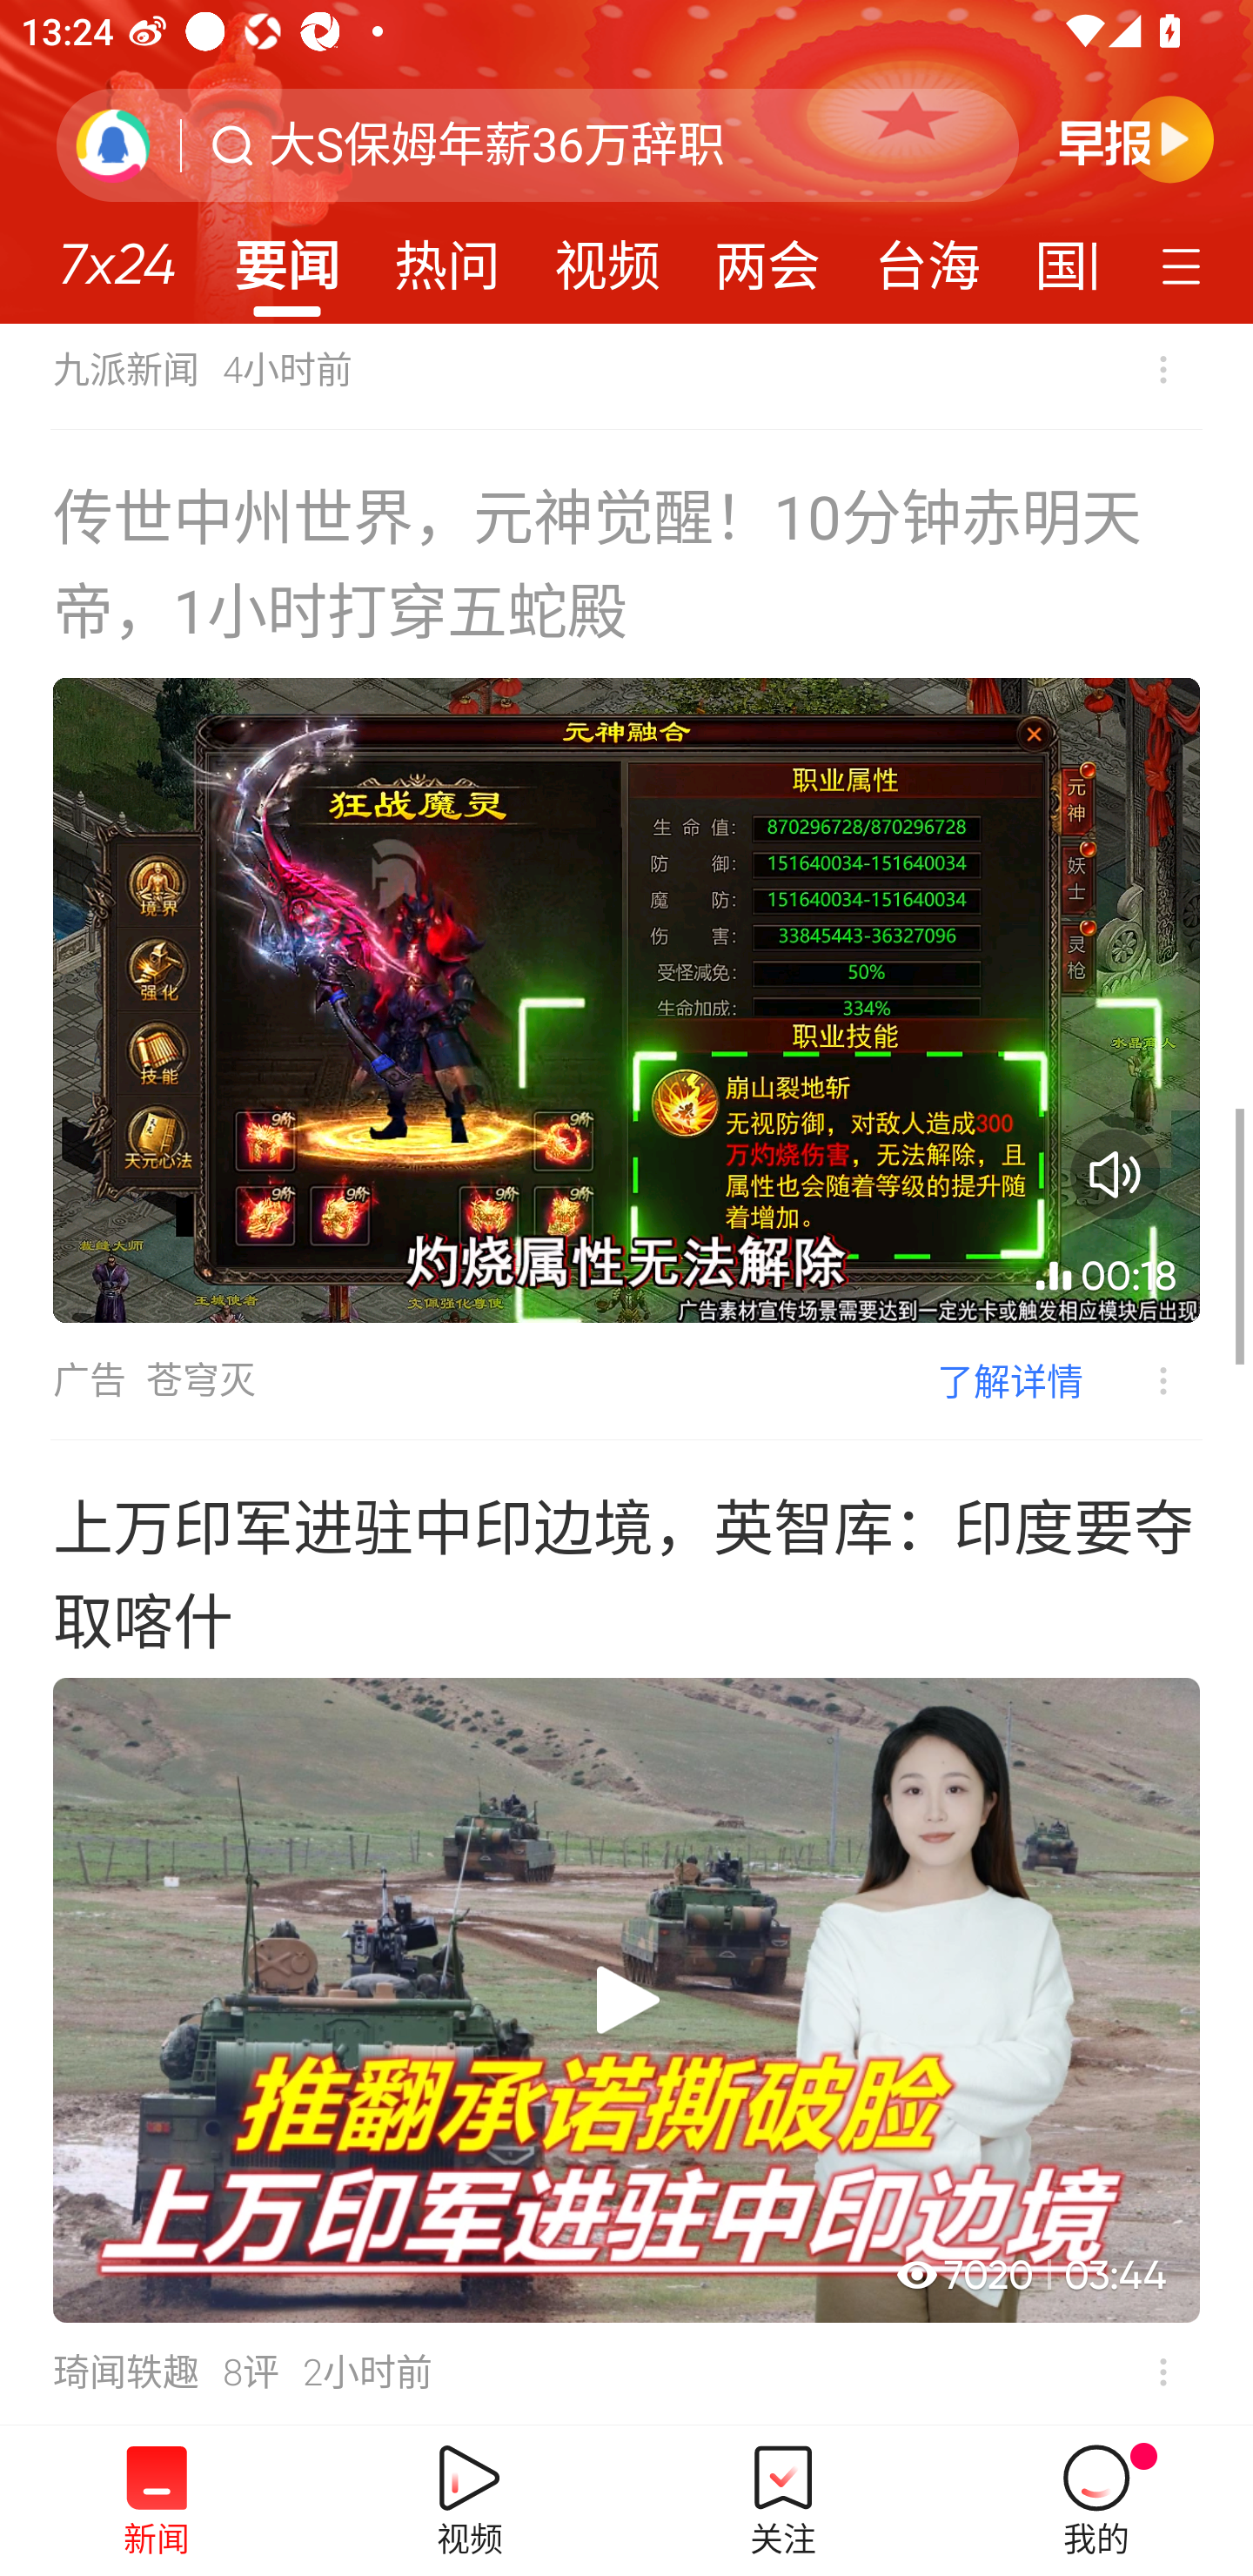  Describe the element at coordinates (1010, 1380) in the screenshot. I see `了解详情` at that location.